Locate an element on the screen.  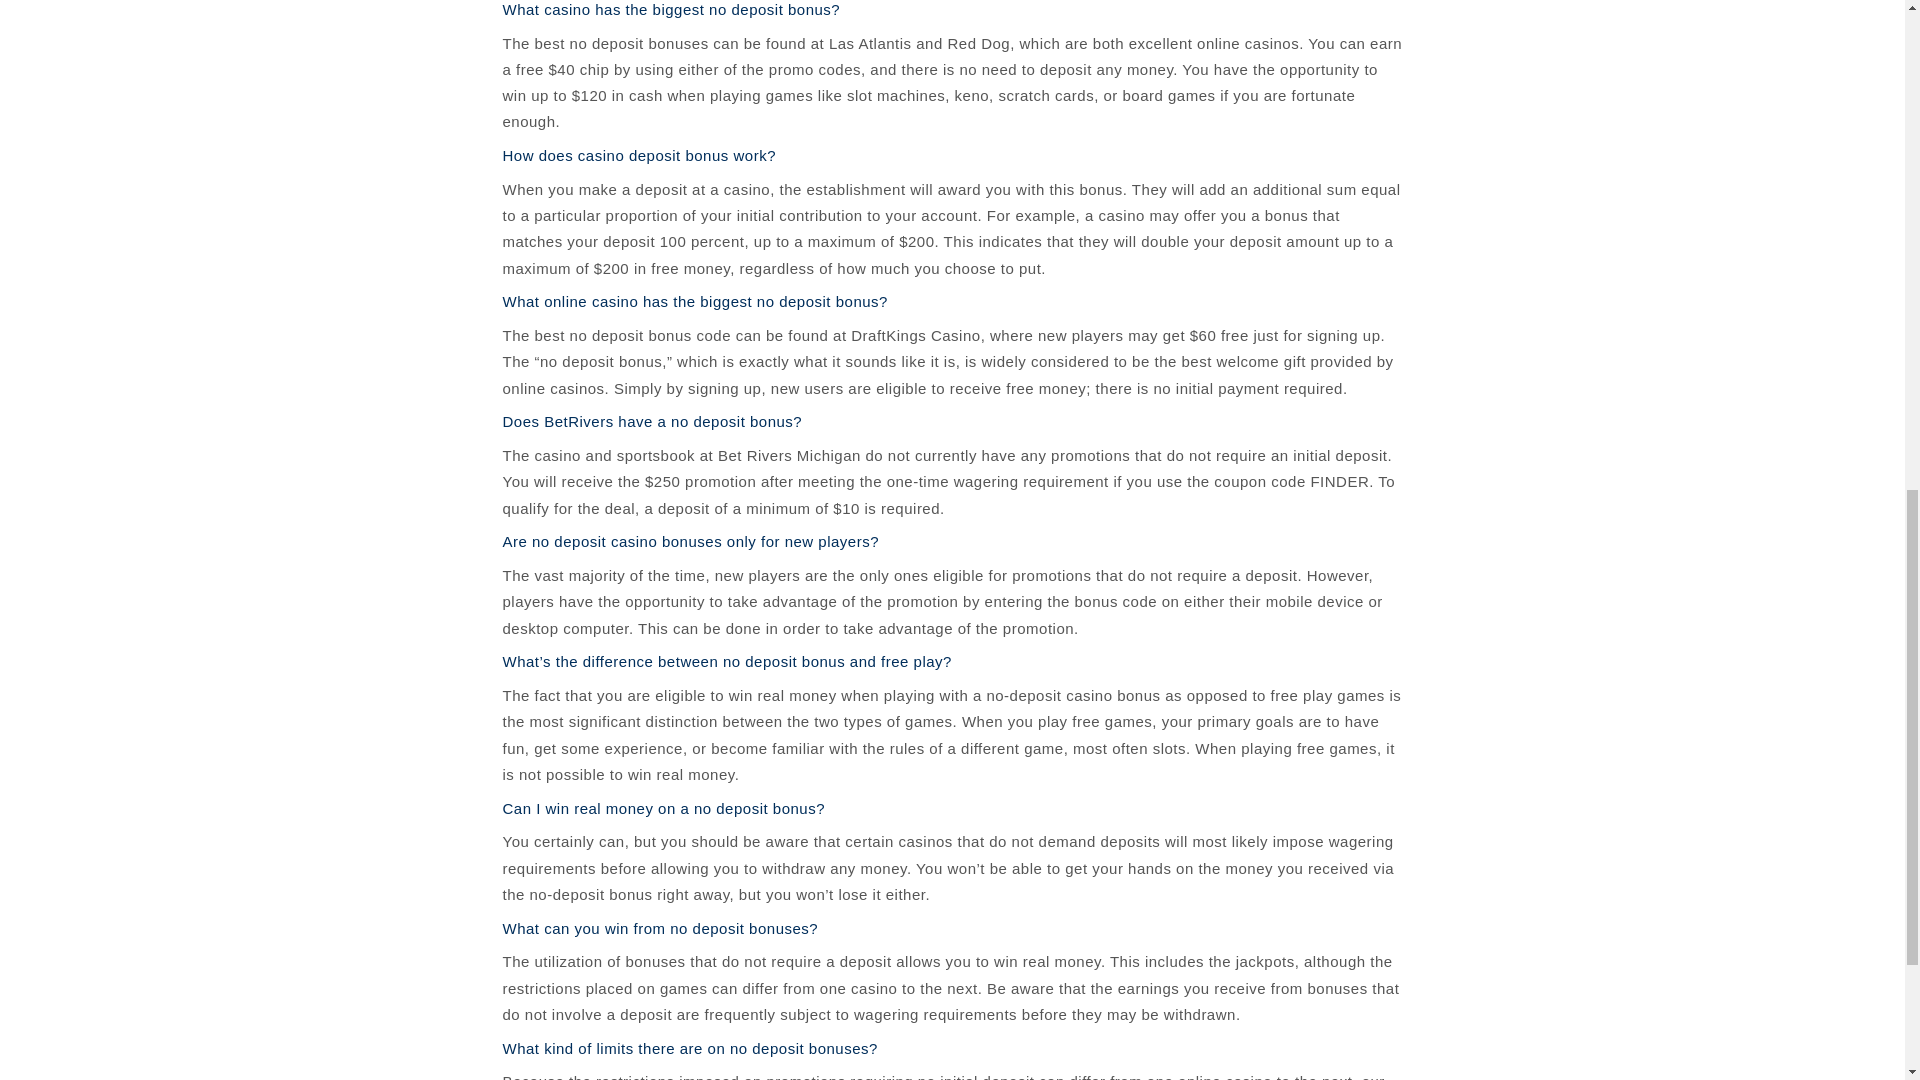
Does BetRivers have a no deposit bonus? is located at coordinates (652, 420).